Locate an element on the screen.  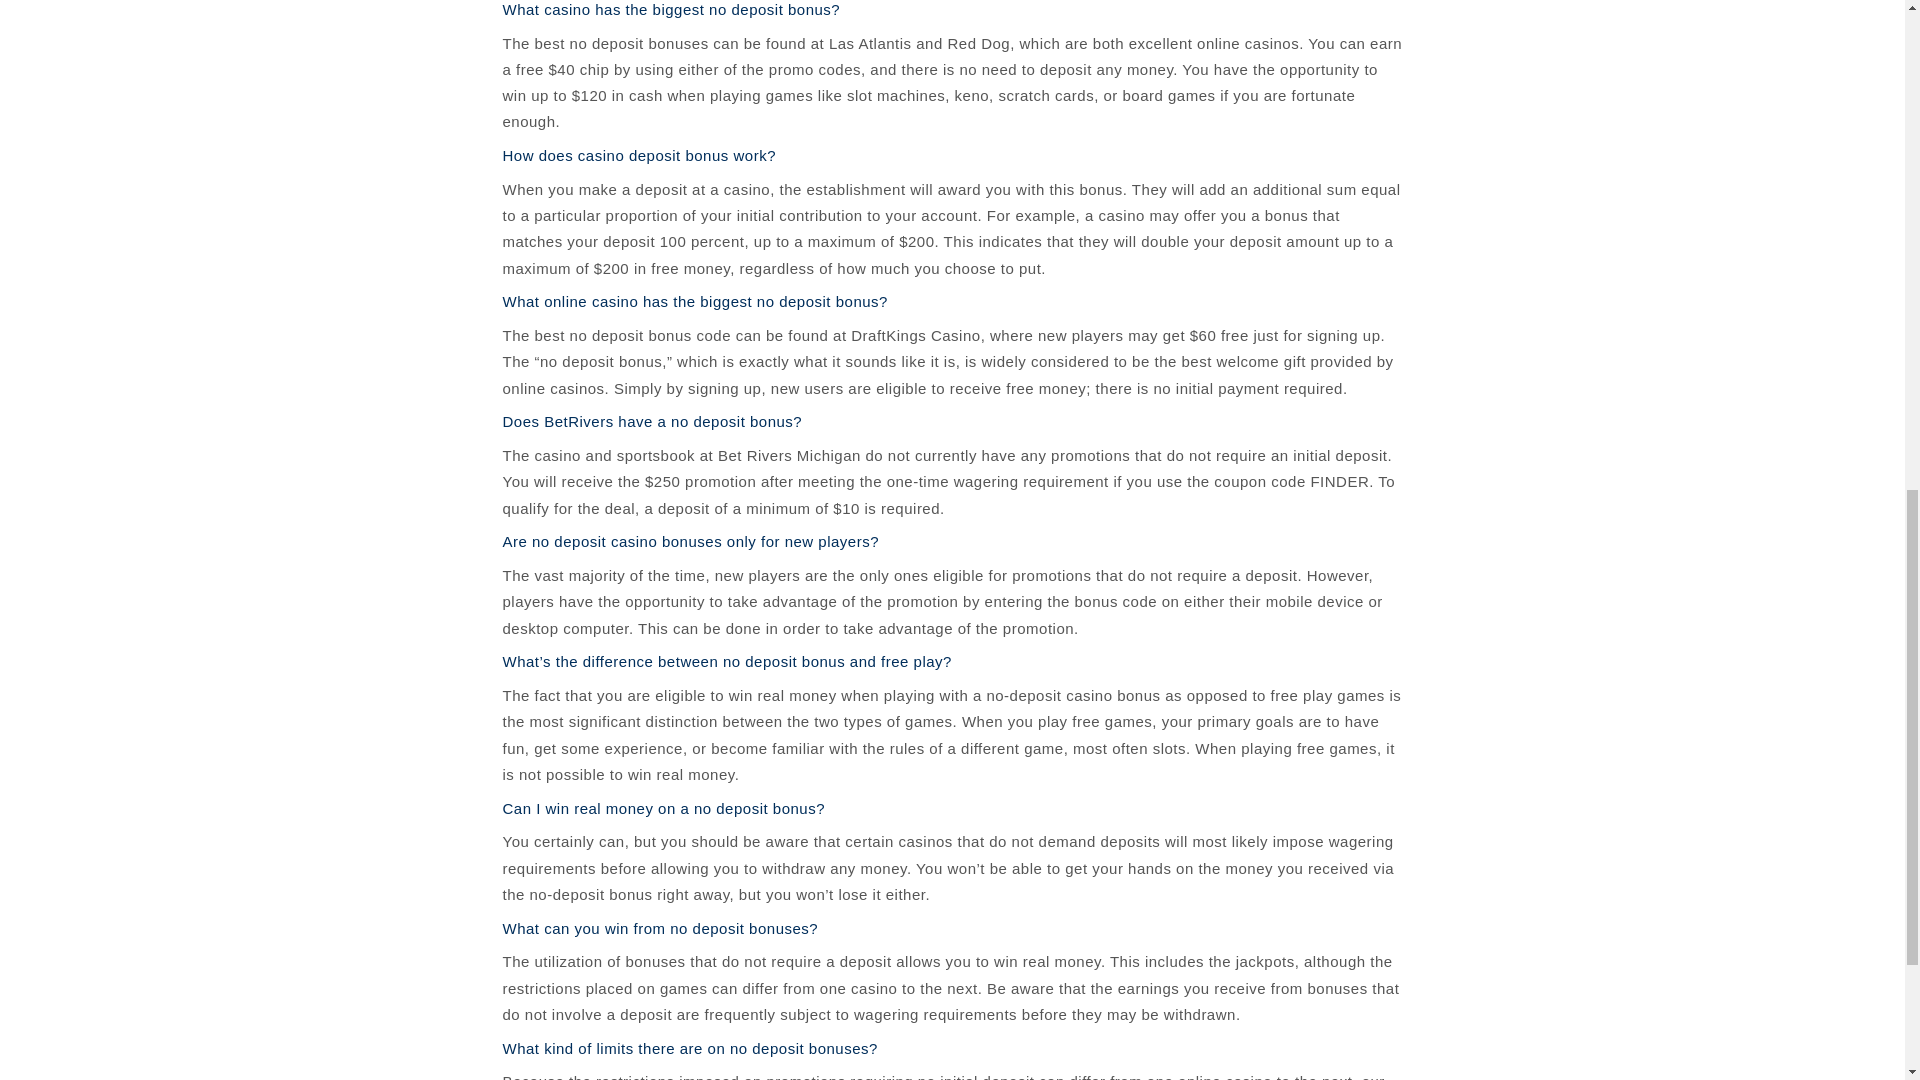
Does BetRivers have a no deposit bonus? is located at coordinates (652, 420).